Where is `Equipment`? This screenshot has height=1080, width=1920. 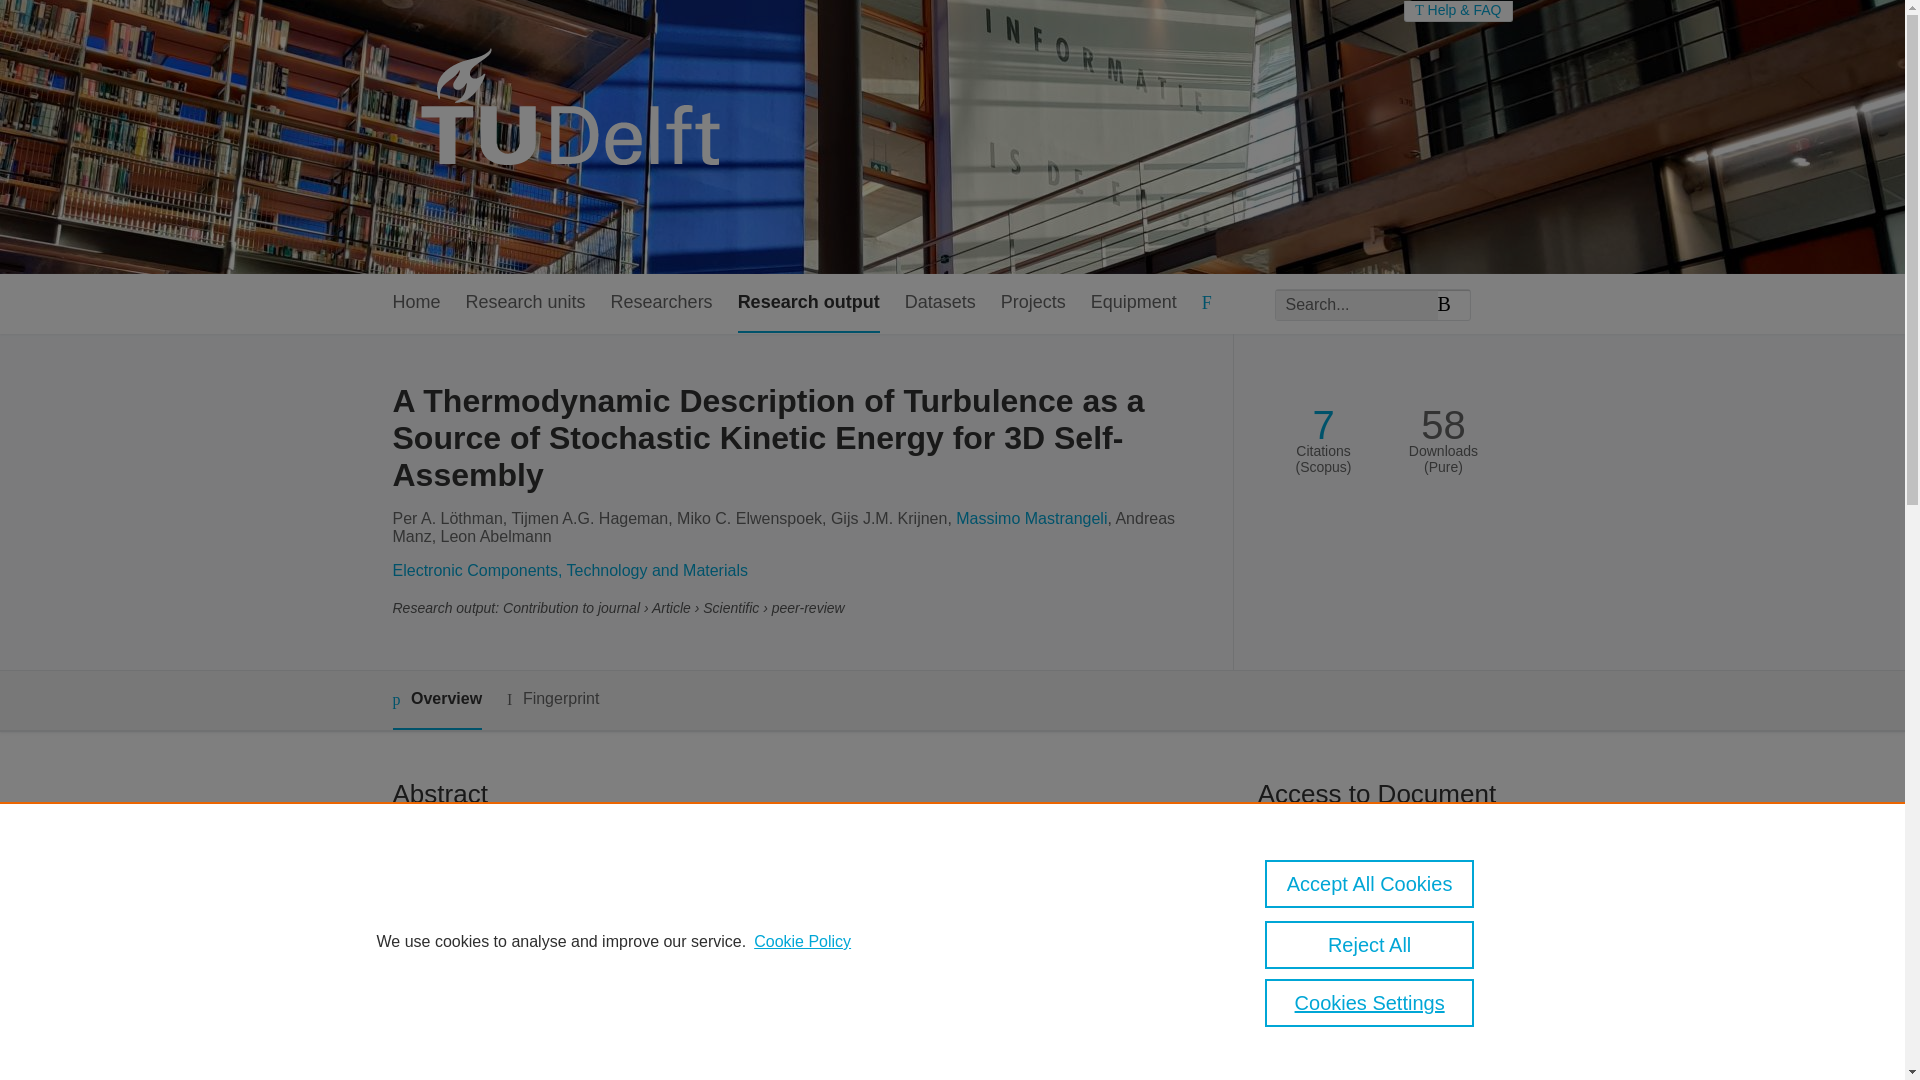 Equipment is located at coordinates (1133, 303).